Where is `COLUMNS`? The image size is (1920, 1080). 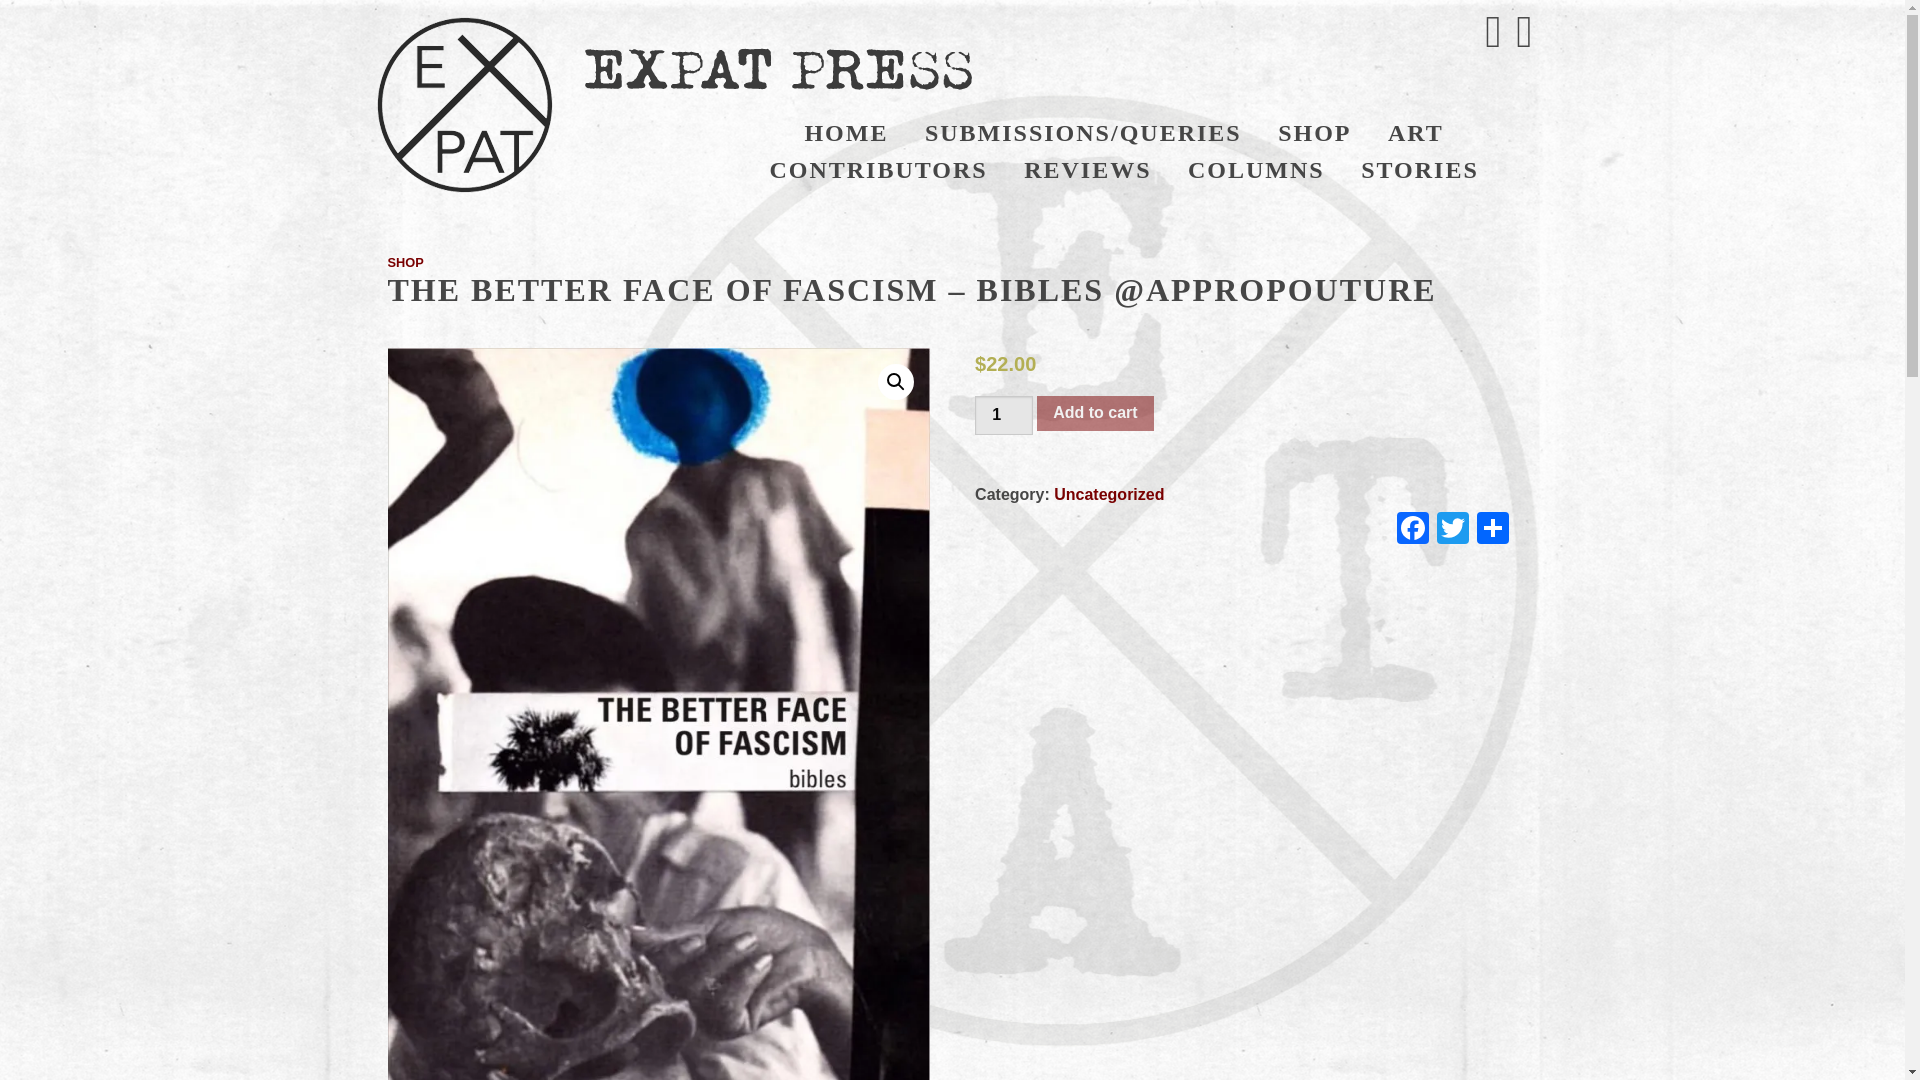 COLUMNS is located at coordinates (1256, 170).